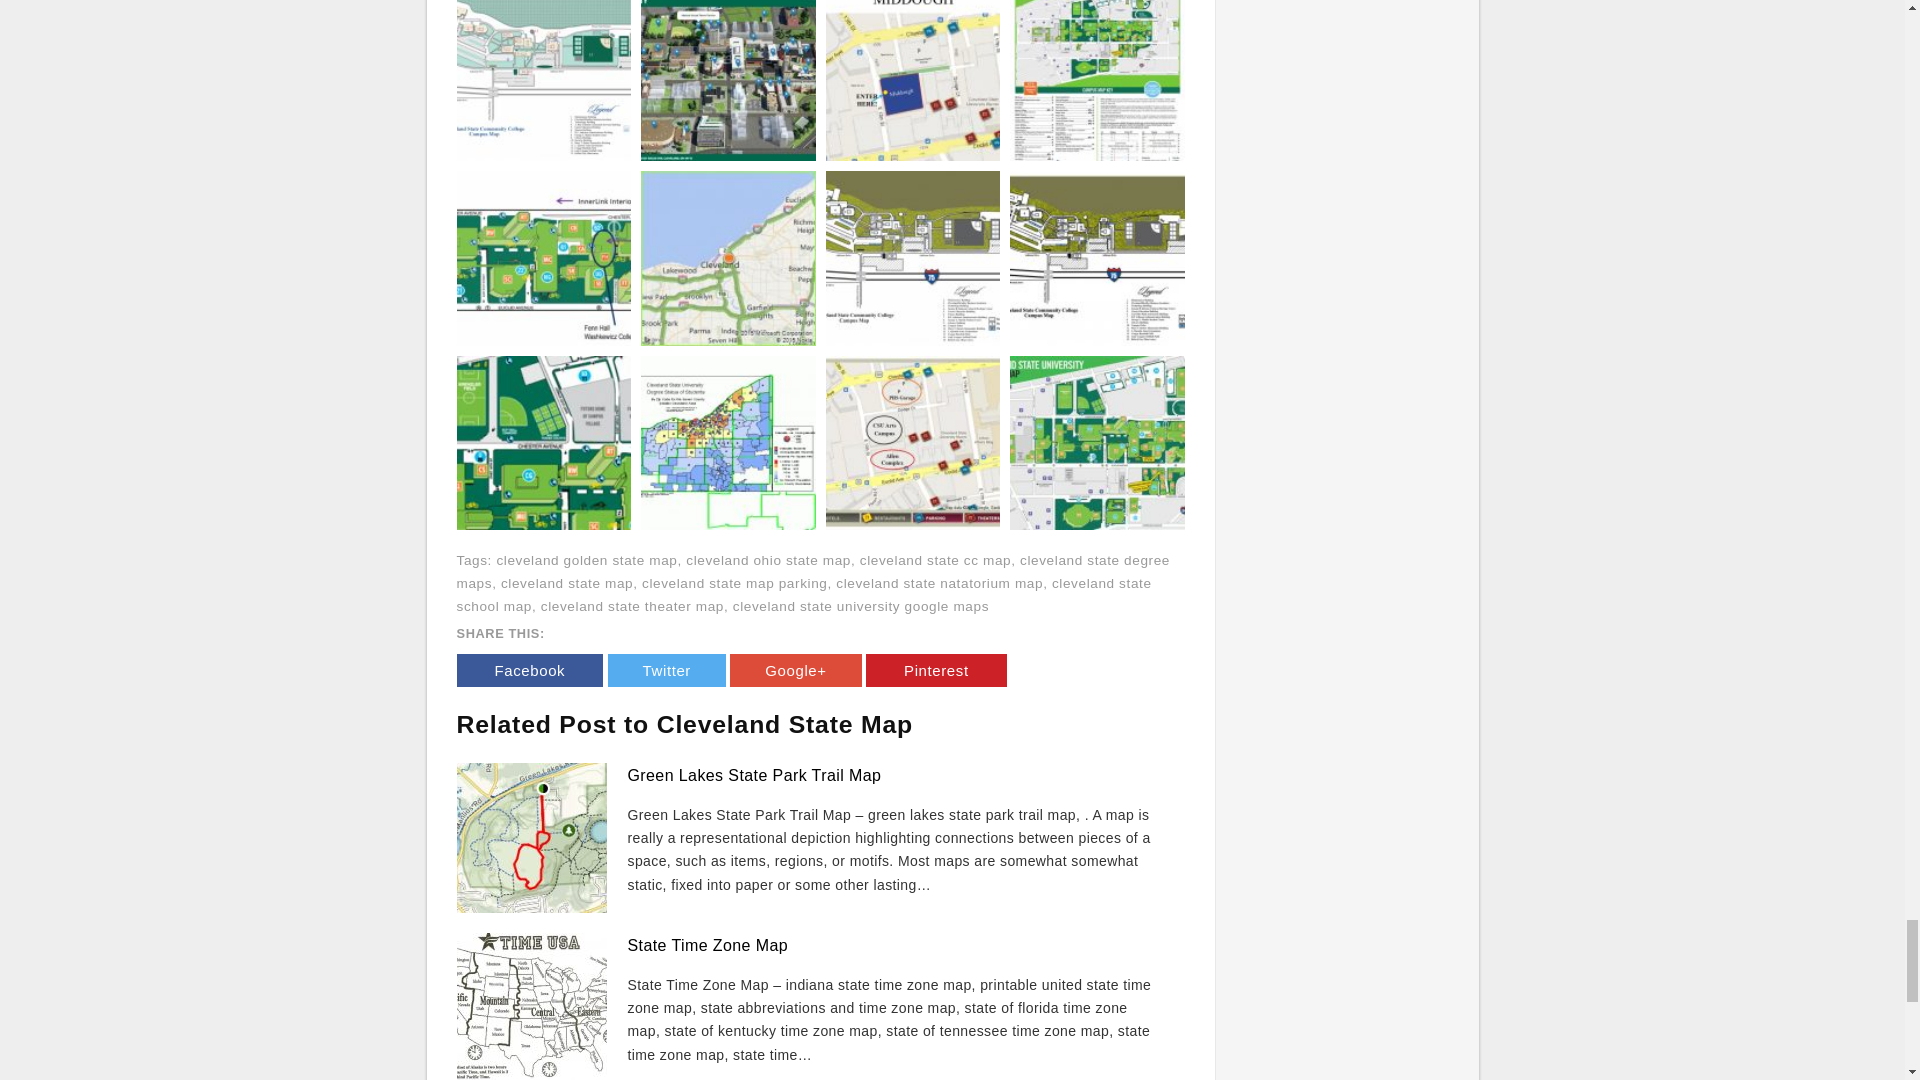 This screenshot has height=1080, width=1920. I want to click on cleveland state theater map, so click(632, 606).